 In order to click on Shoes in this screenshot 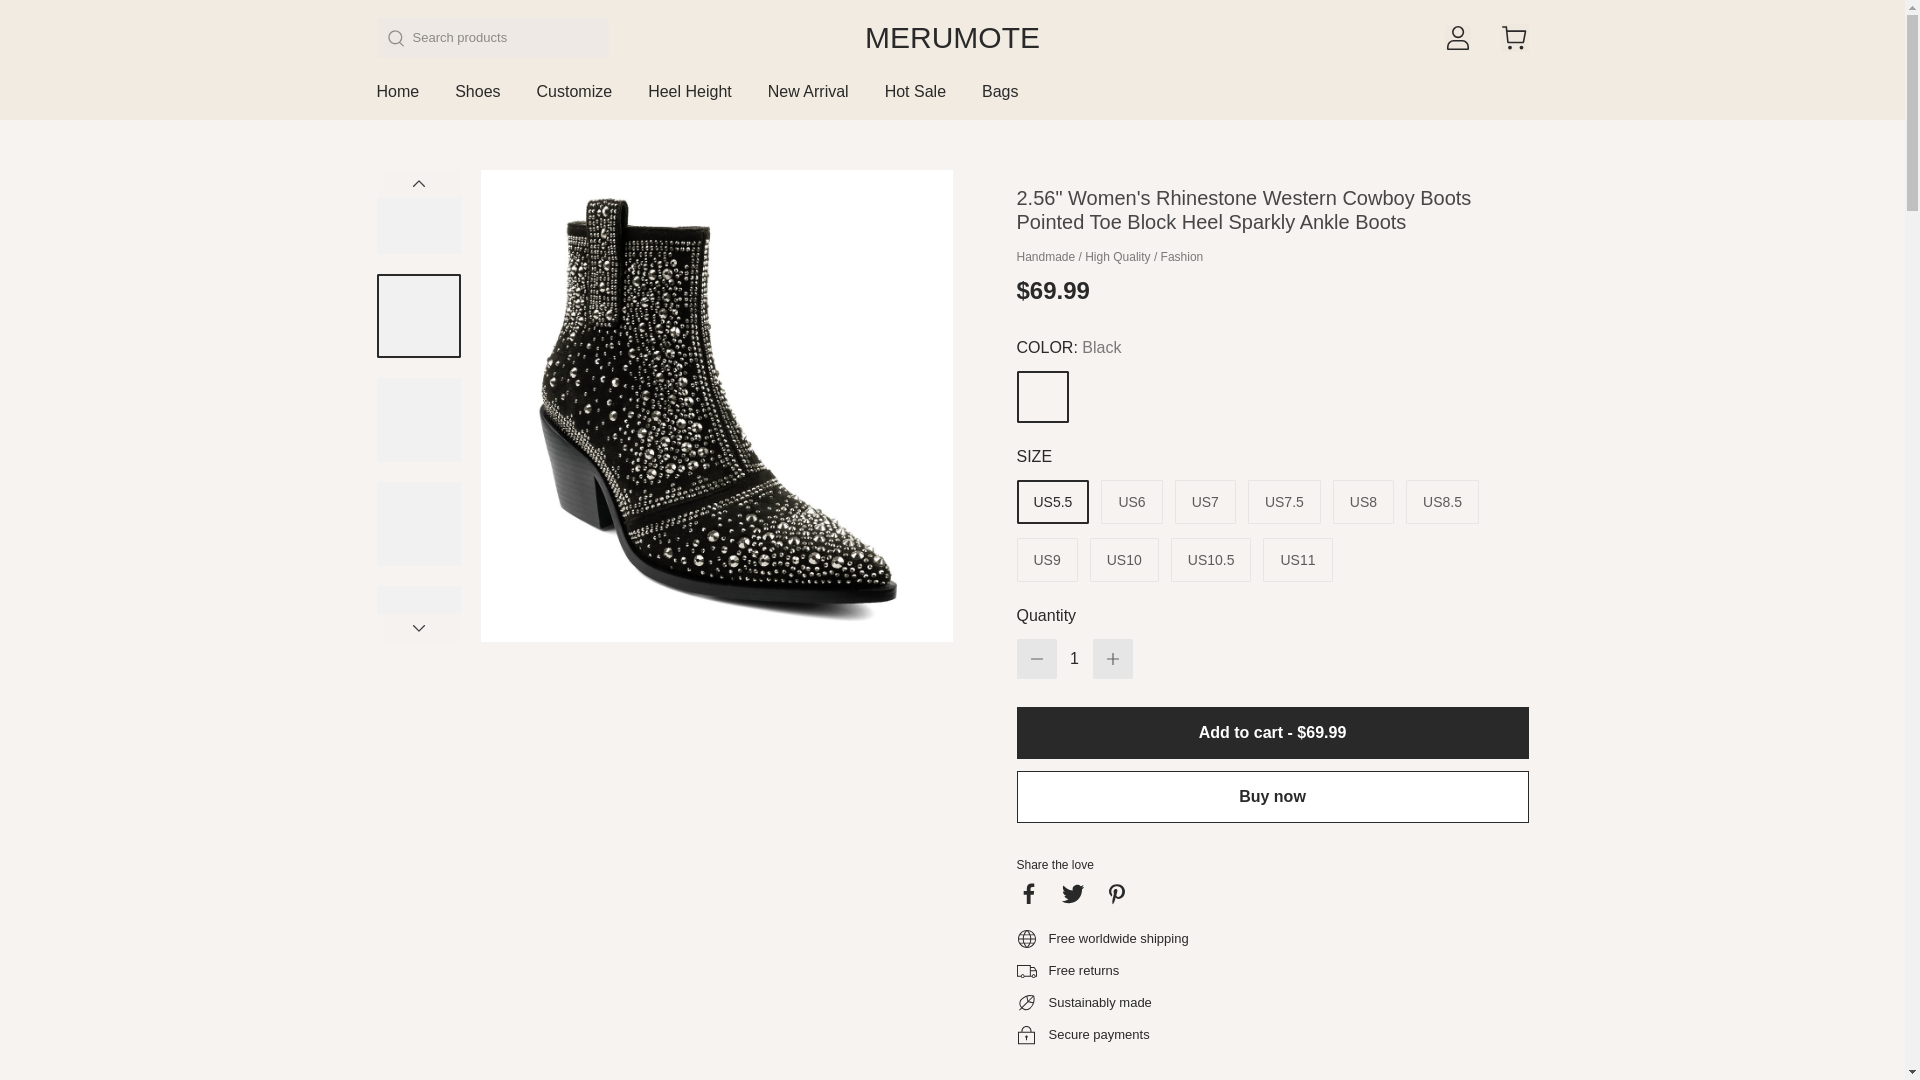, I will do `click(477, 100)`.